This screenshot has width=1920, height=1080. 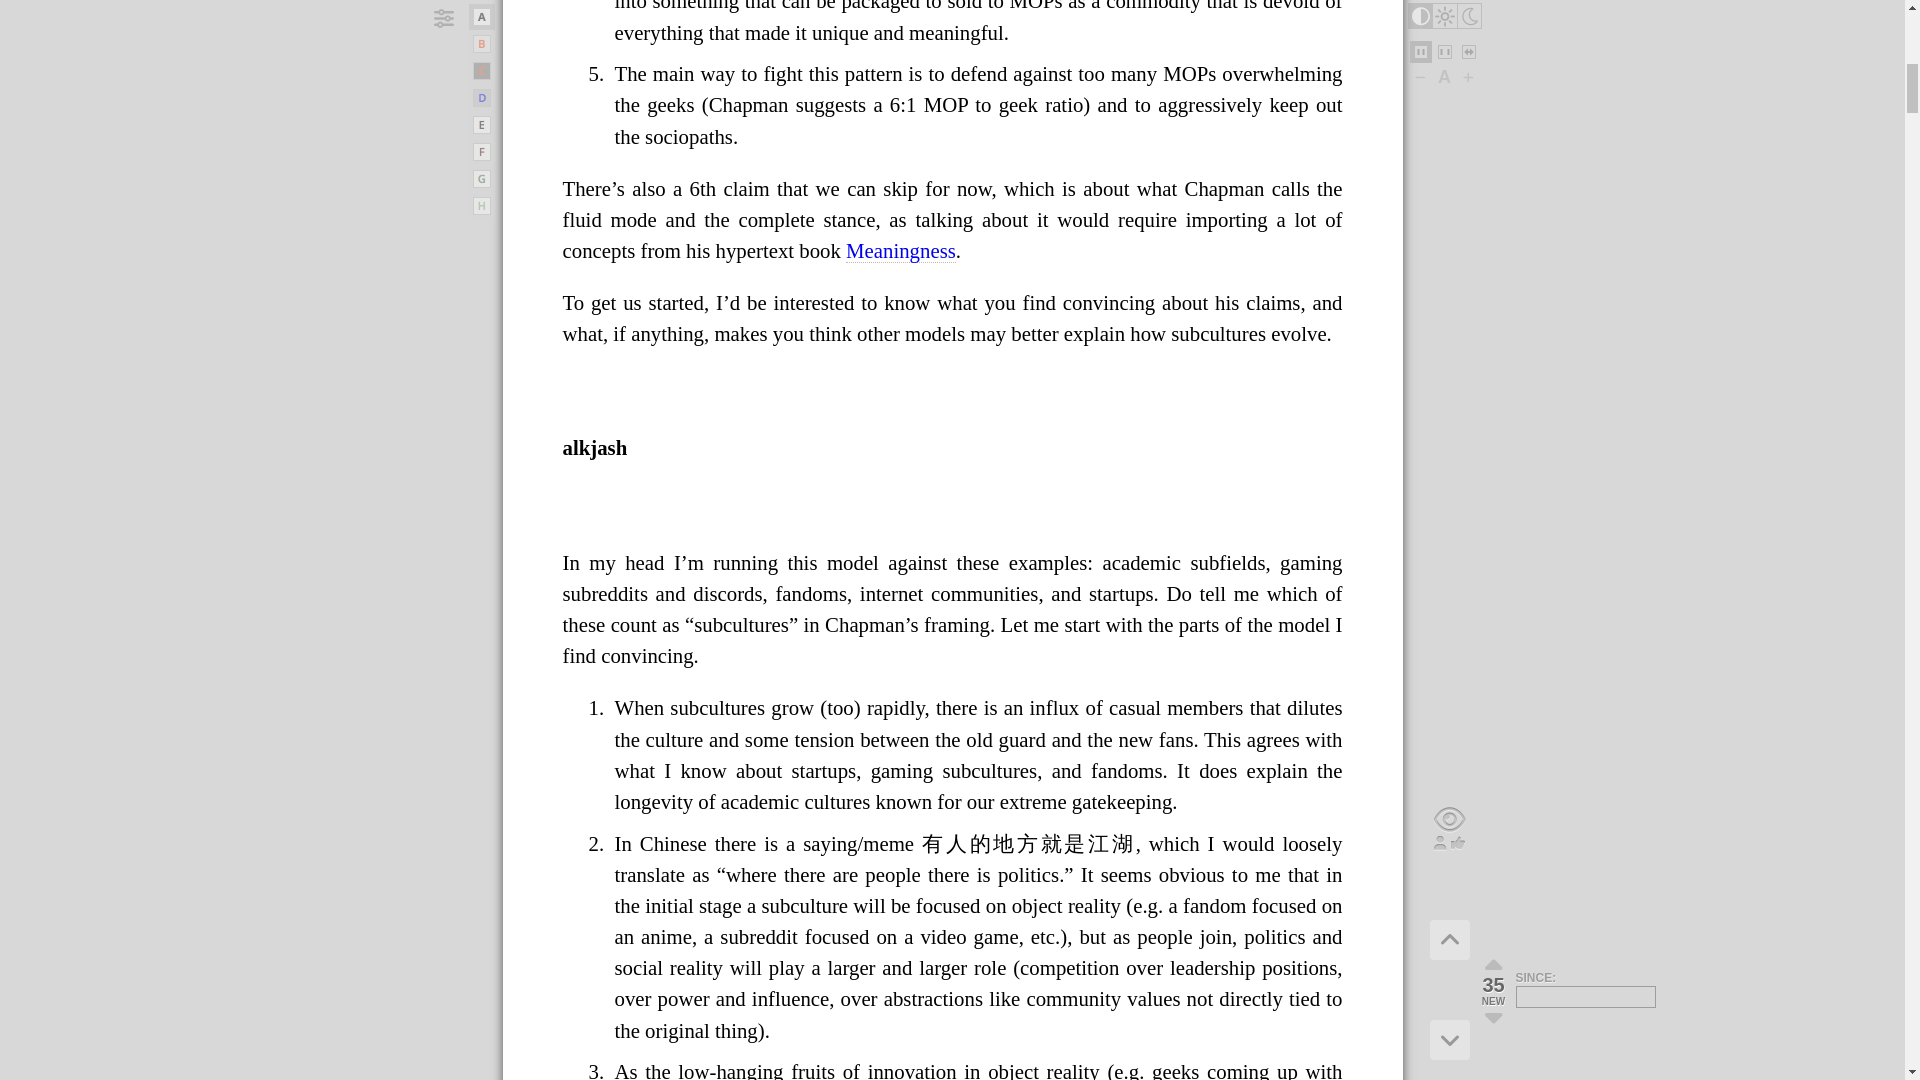 What do you see at coordinates (901, 250) in the screenshot?
I see `Meaningness` at bounding box center [901, 250].